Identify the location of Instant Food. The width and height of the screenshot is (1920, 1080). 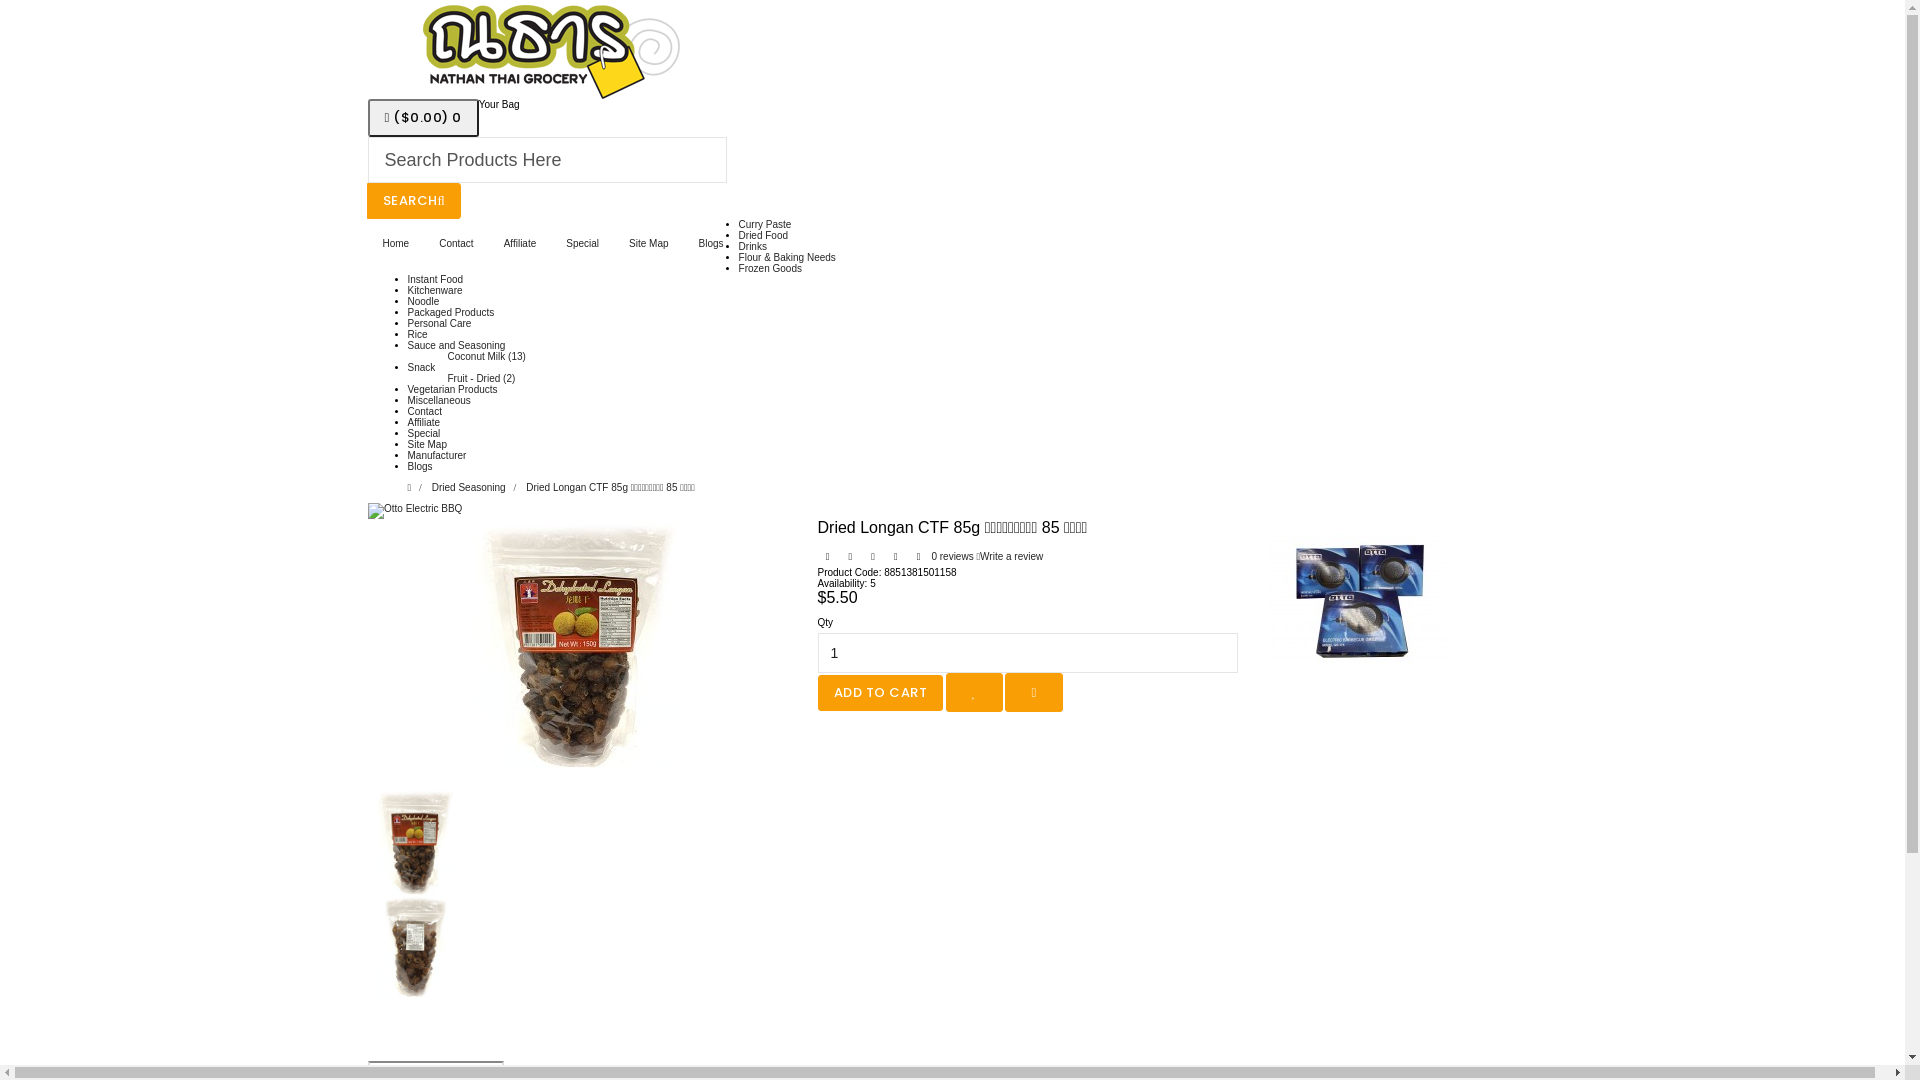
(436, 280).